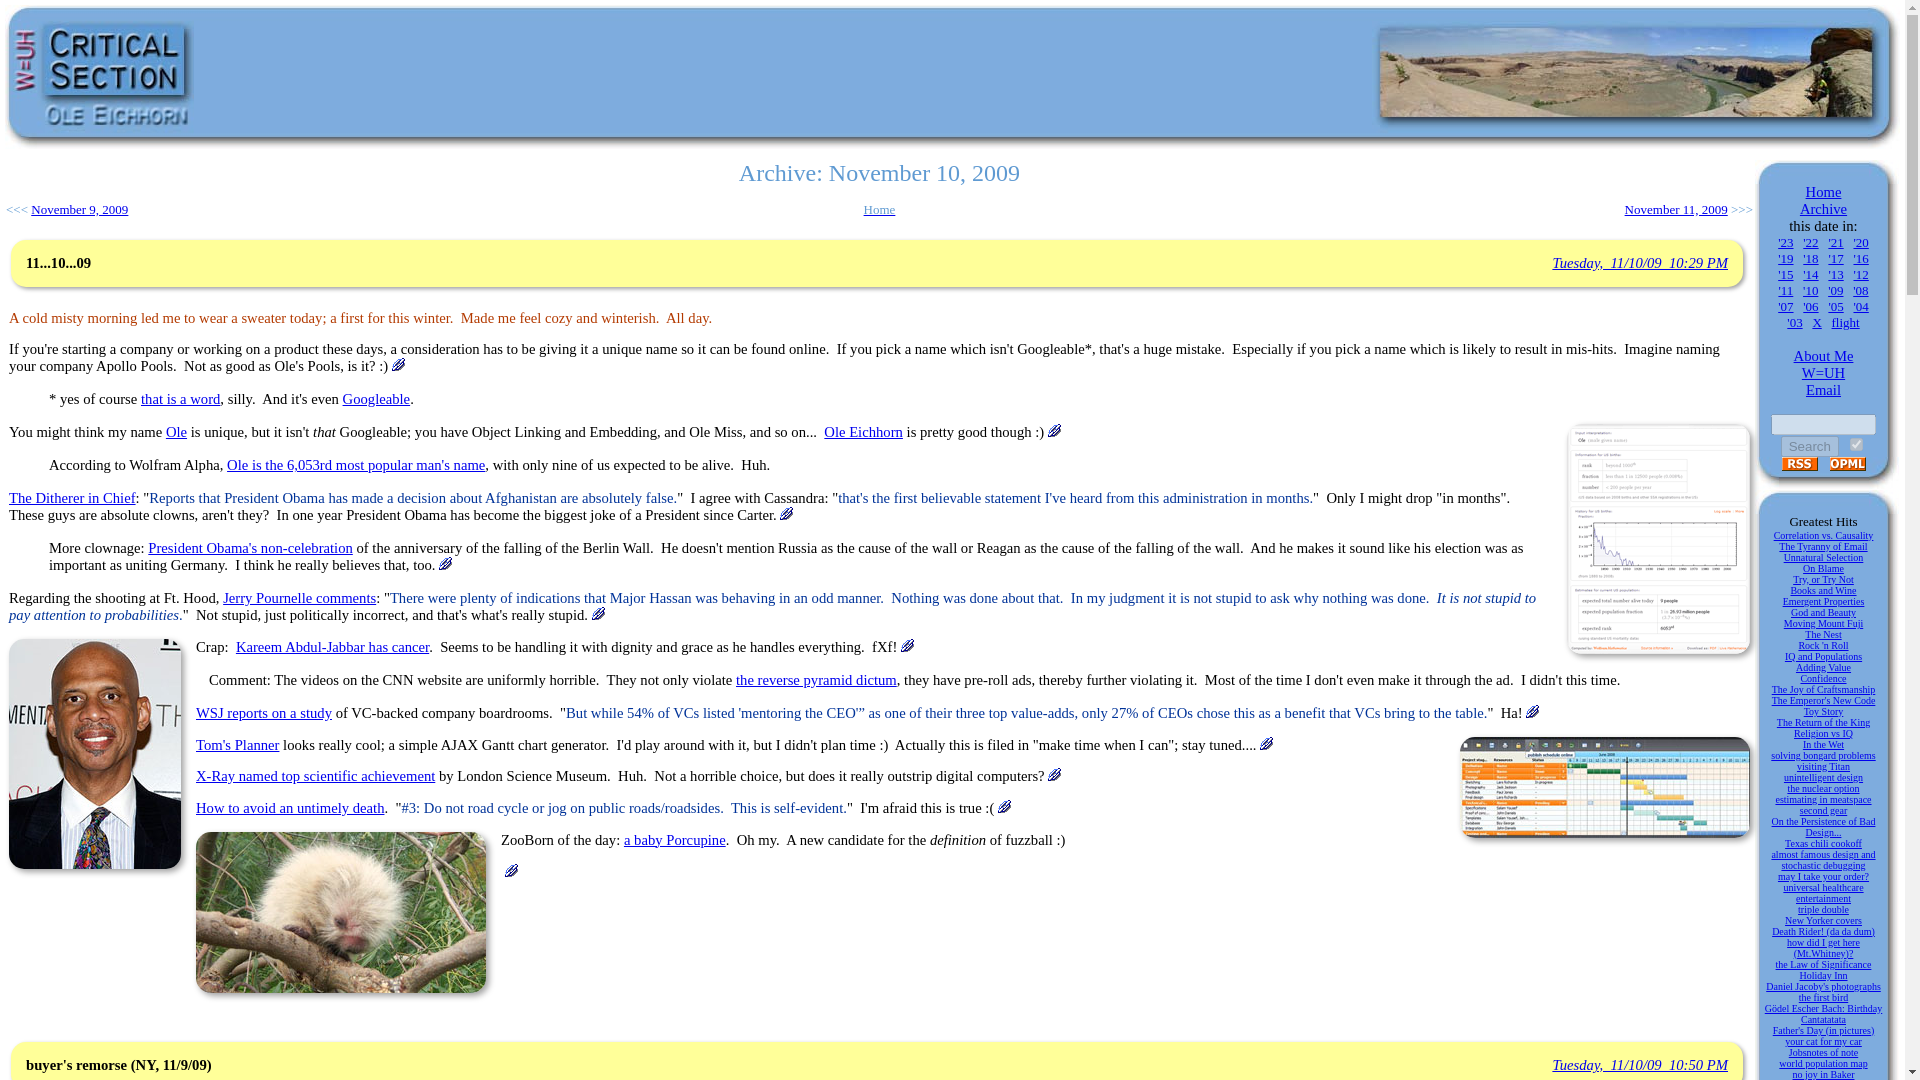 This screenshot has height=1080, width=1920. I want to click on Permalink, so click(1266, 742).